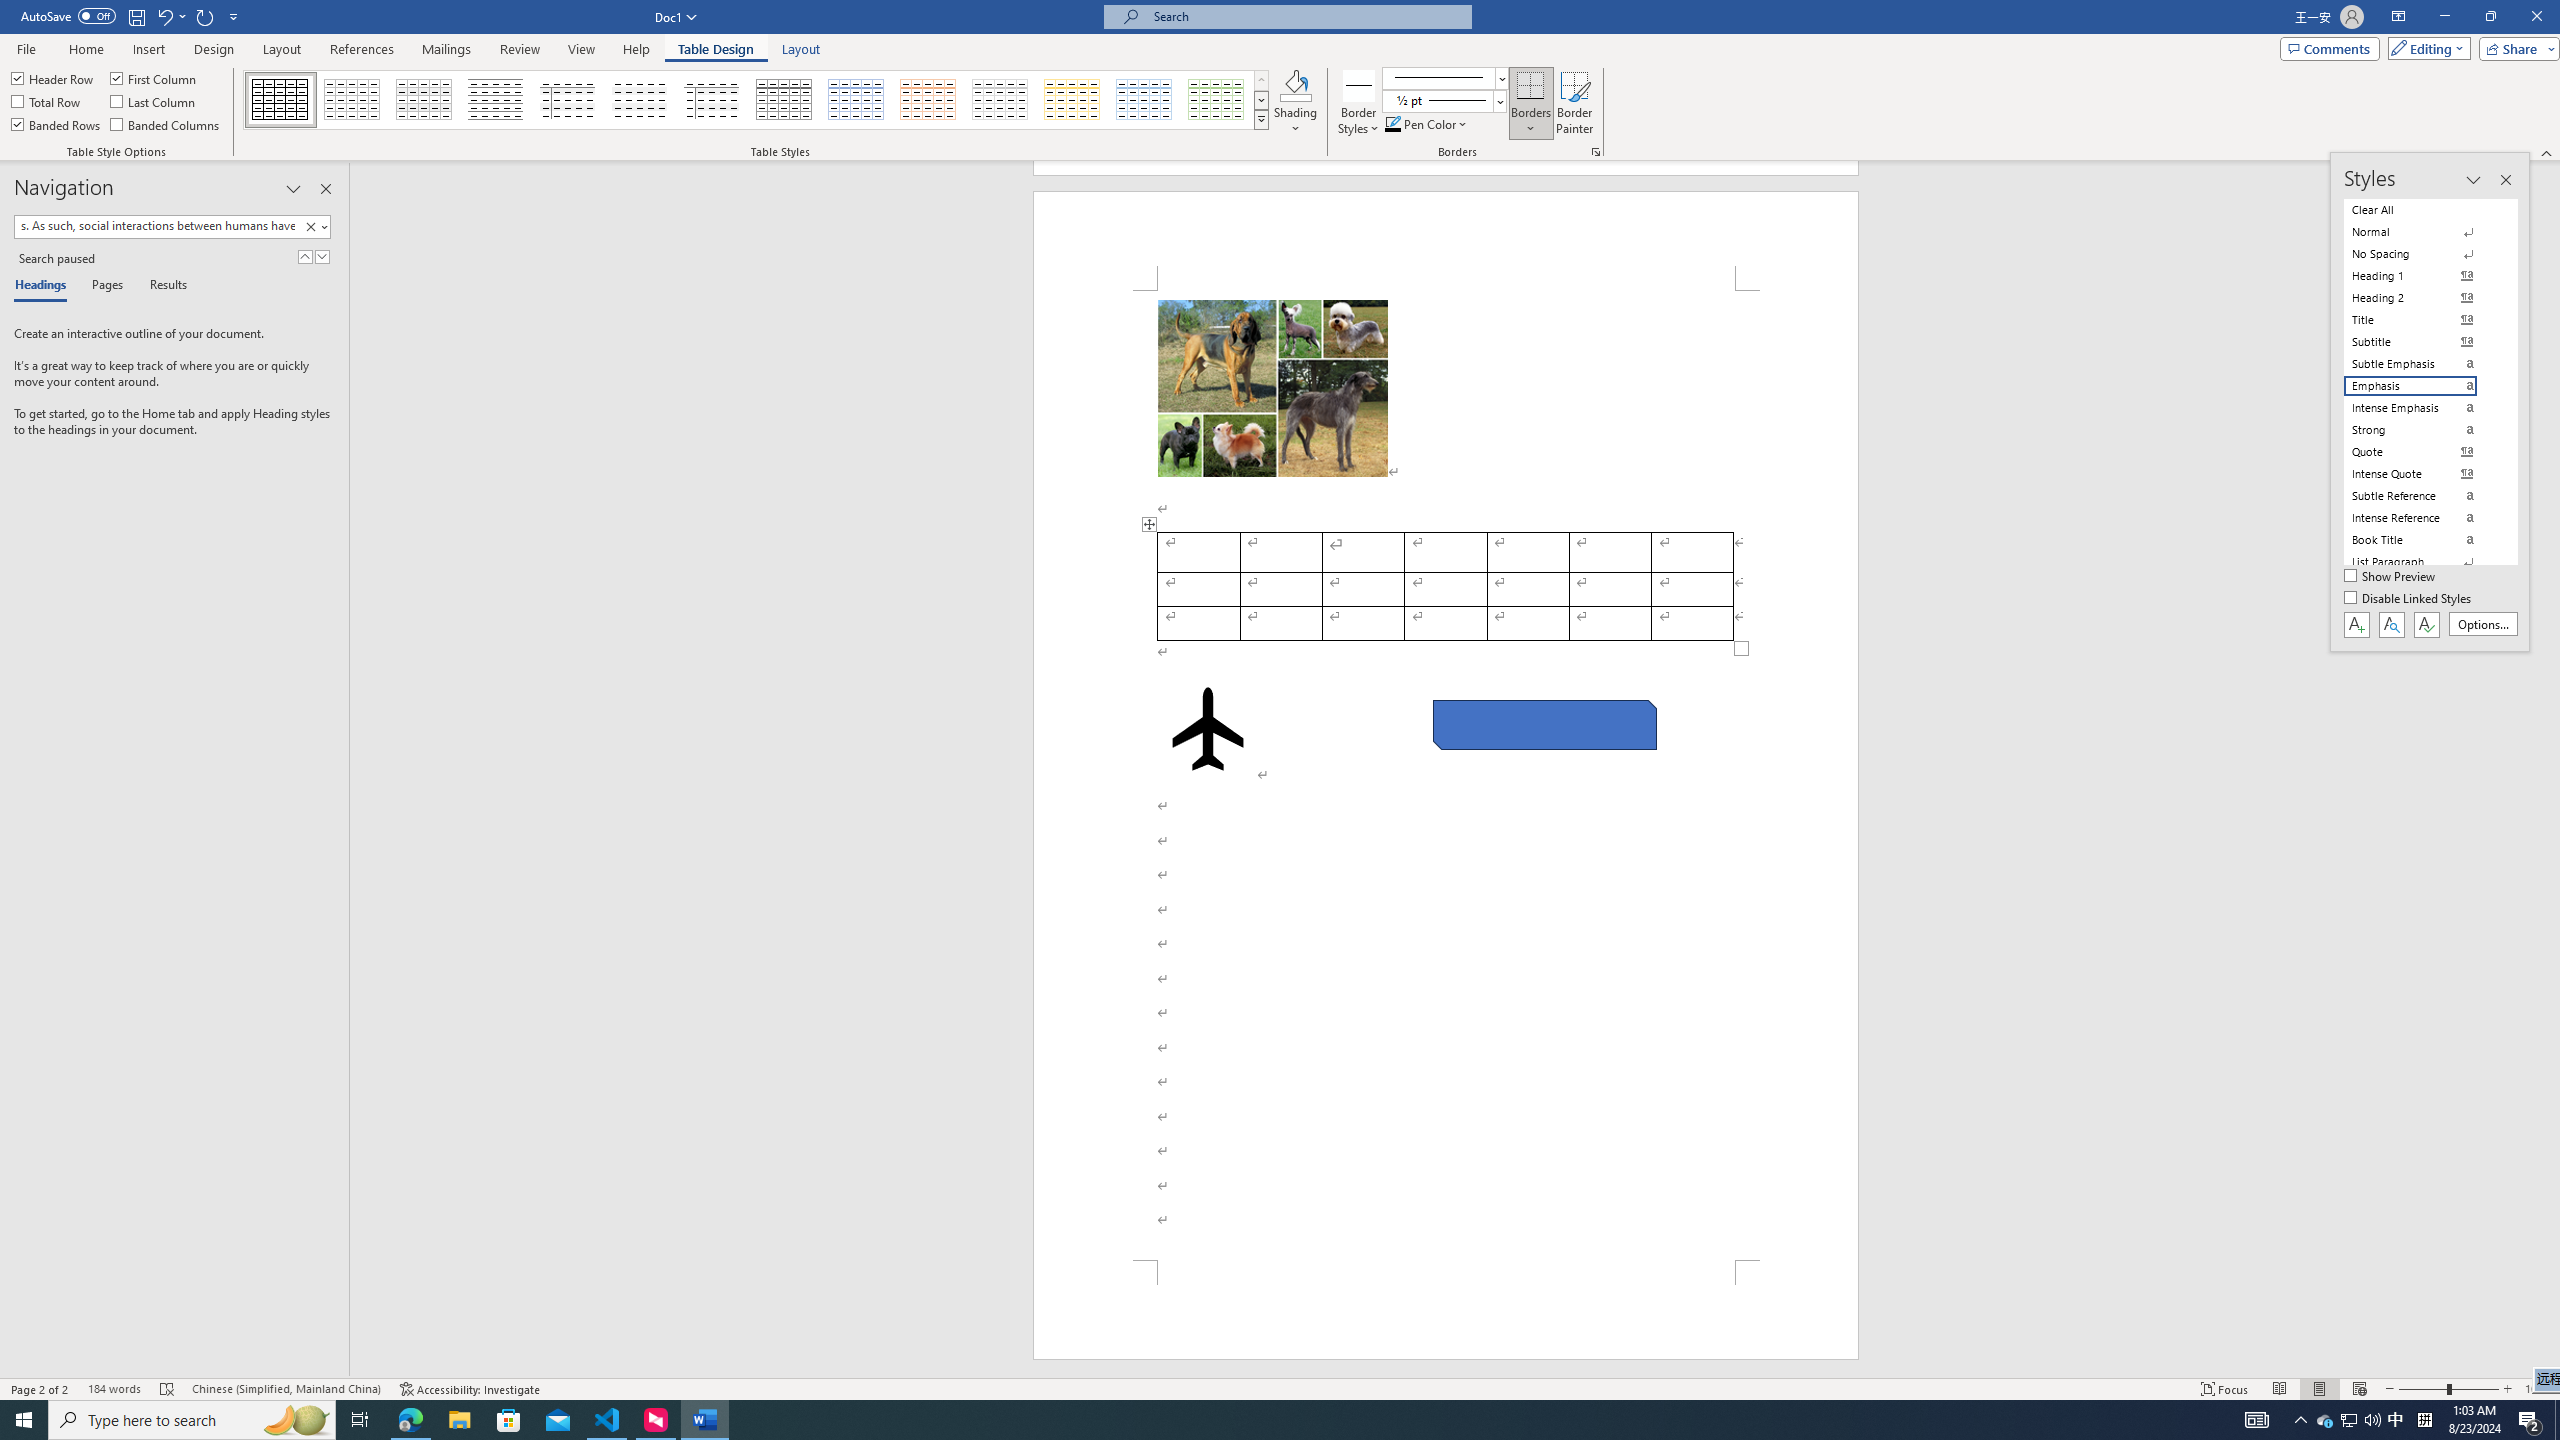 Image resolution: width=2560 pixels, height=1440 pixels. What do you see at coordinates (712, 100) in the screenshot?
I see `Plain Table 5` at bounding box center [712, 100].